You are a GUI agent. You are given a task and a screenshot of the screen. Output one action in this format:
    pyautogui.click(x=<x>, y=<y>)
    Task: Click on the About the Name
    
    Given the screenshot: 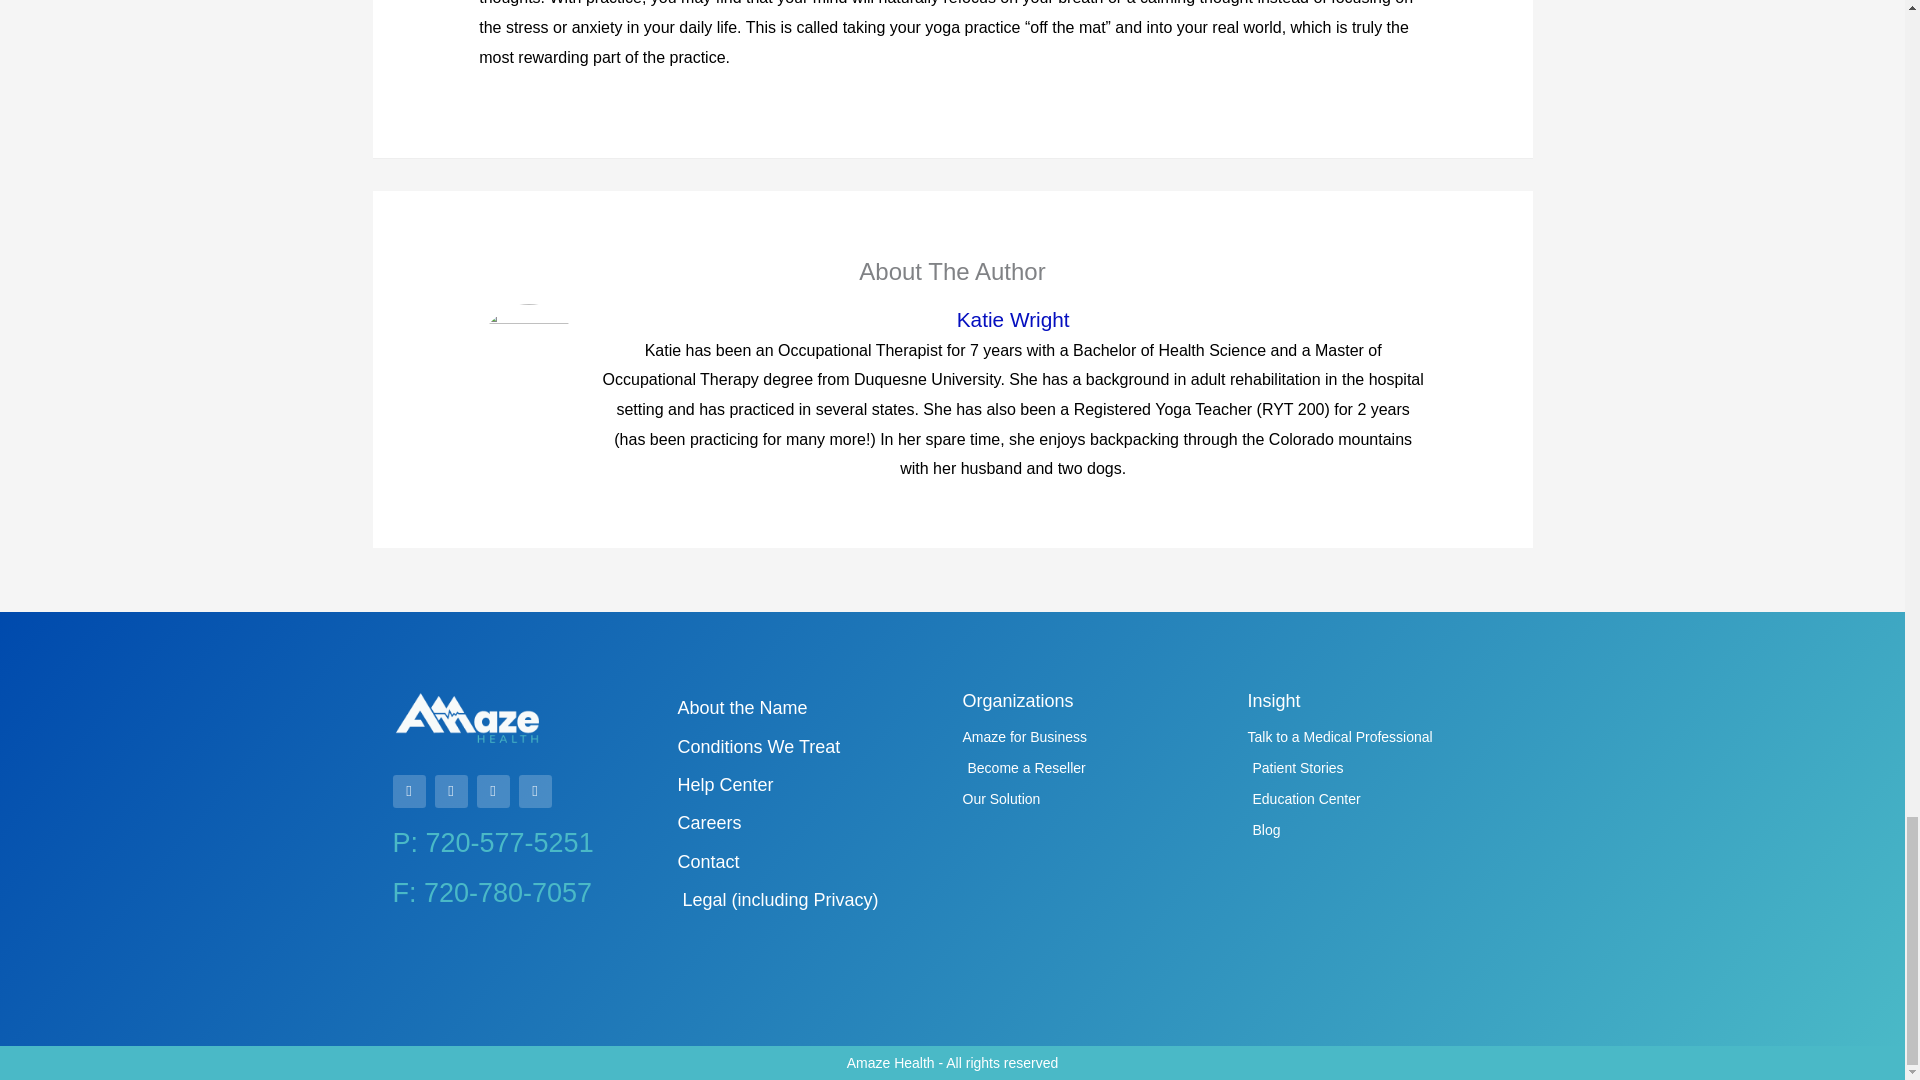 What is the action you would take?
    pyautogui.click(x=810, y=708)
    